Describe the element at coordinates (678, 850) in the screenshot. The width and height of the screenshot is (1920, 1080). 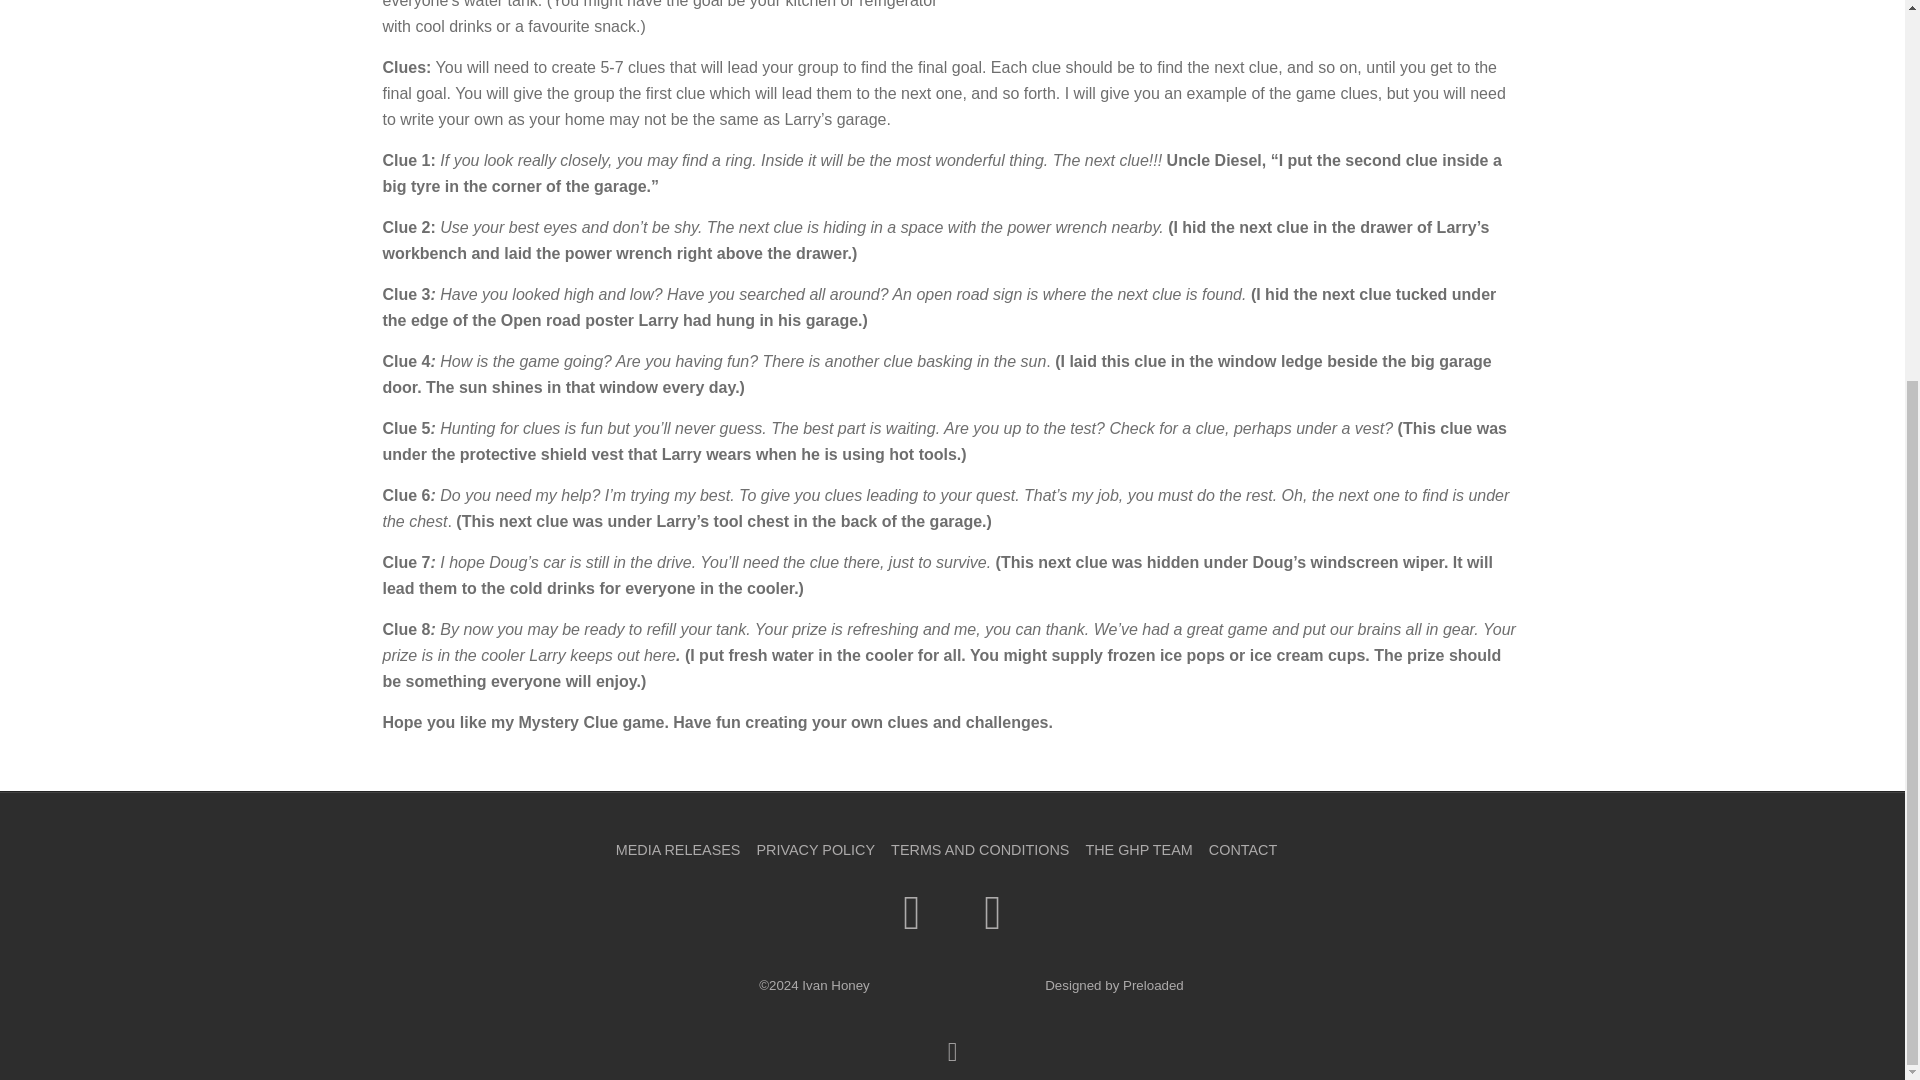
I see `MEDIA RELEASES` at that location.